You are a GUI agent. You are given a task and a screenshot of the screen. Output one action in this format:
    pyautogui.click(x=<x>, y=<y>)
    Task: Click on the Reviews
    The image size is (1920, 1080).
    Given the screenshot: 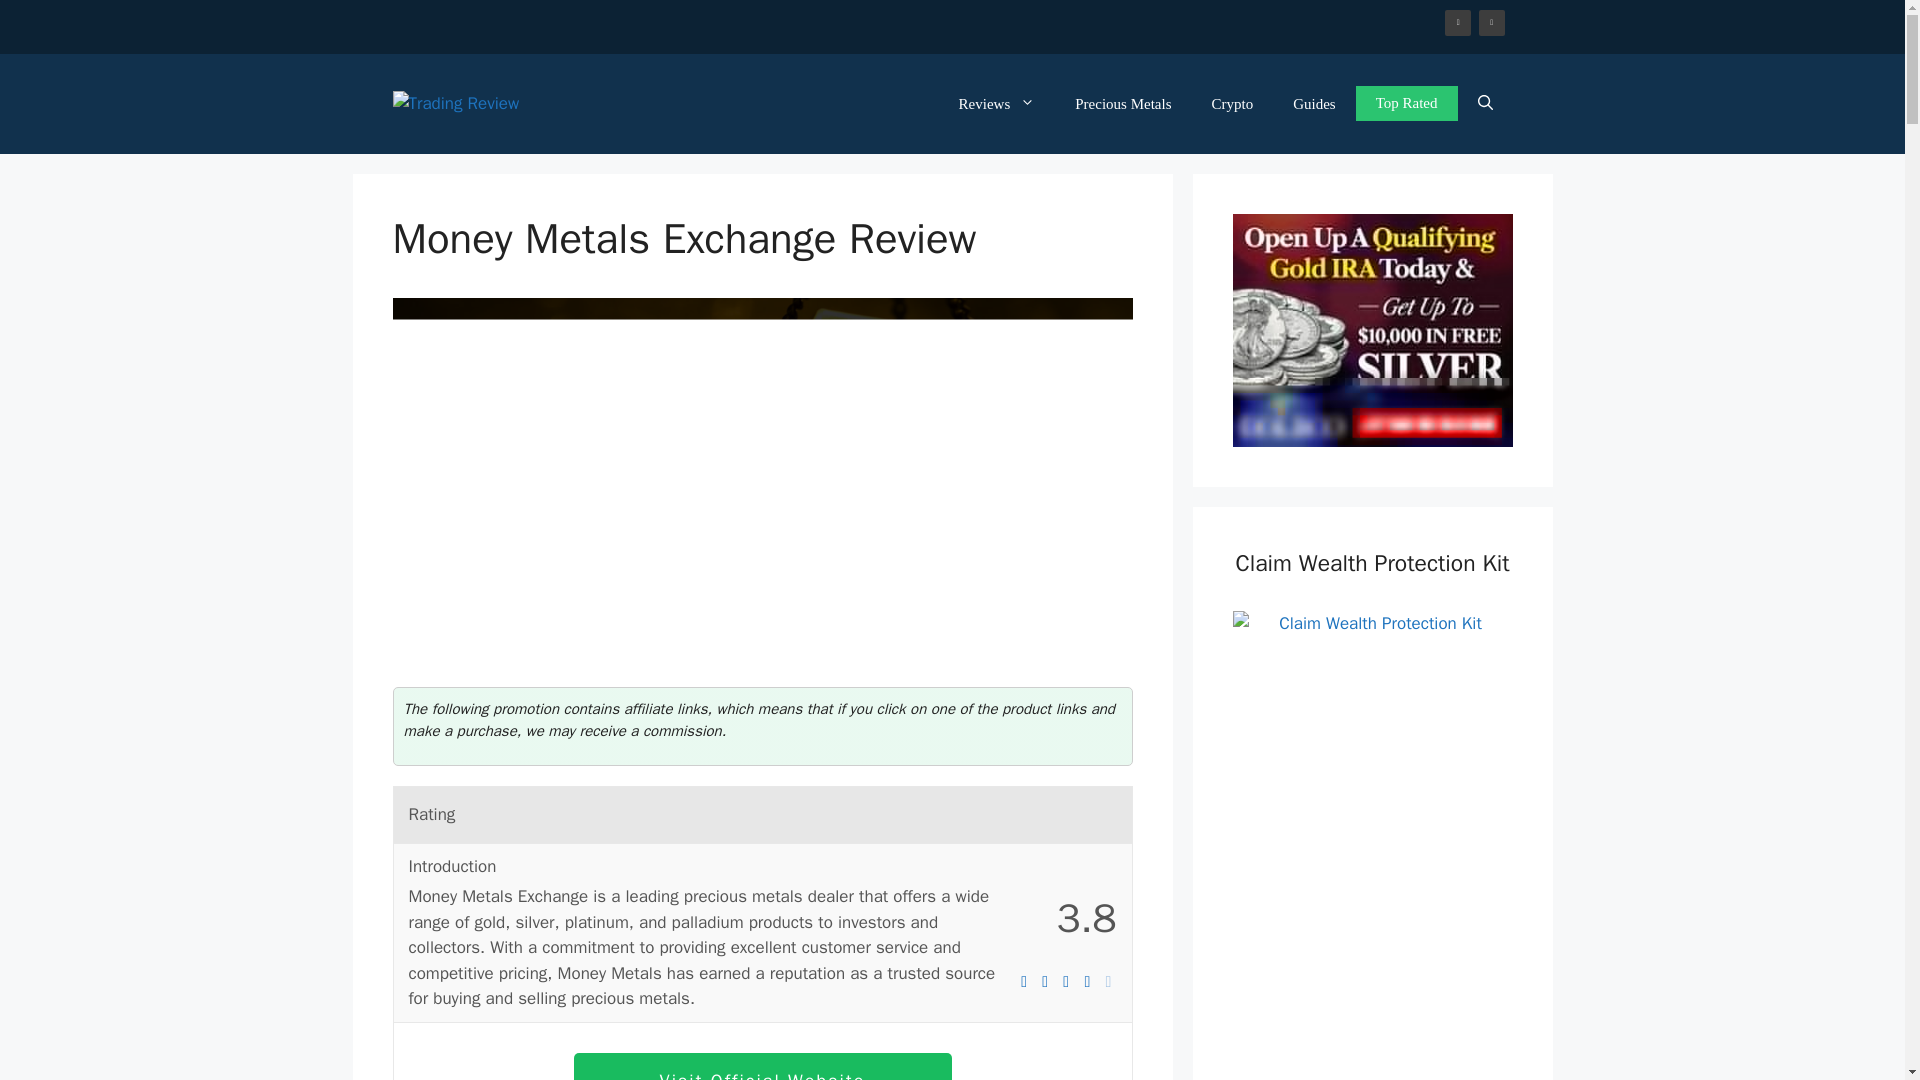 What is the action you would take?
    pyautogui.click(x=997, y=104)
    